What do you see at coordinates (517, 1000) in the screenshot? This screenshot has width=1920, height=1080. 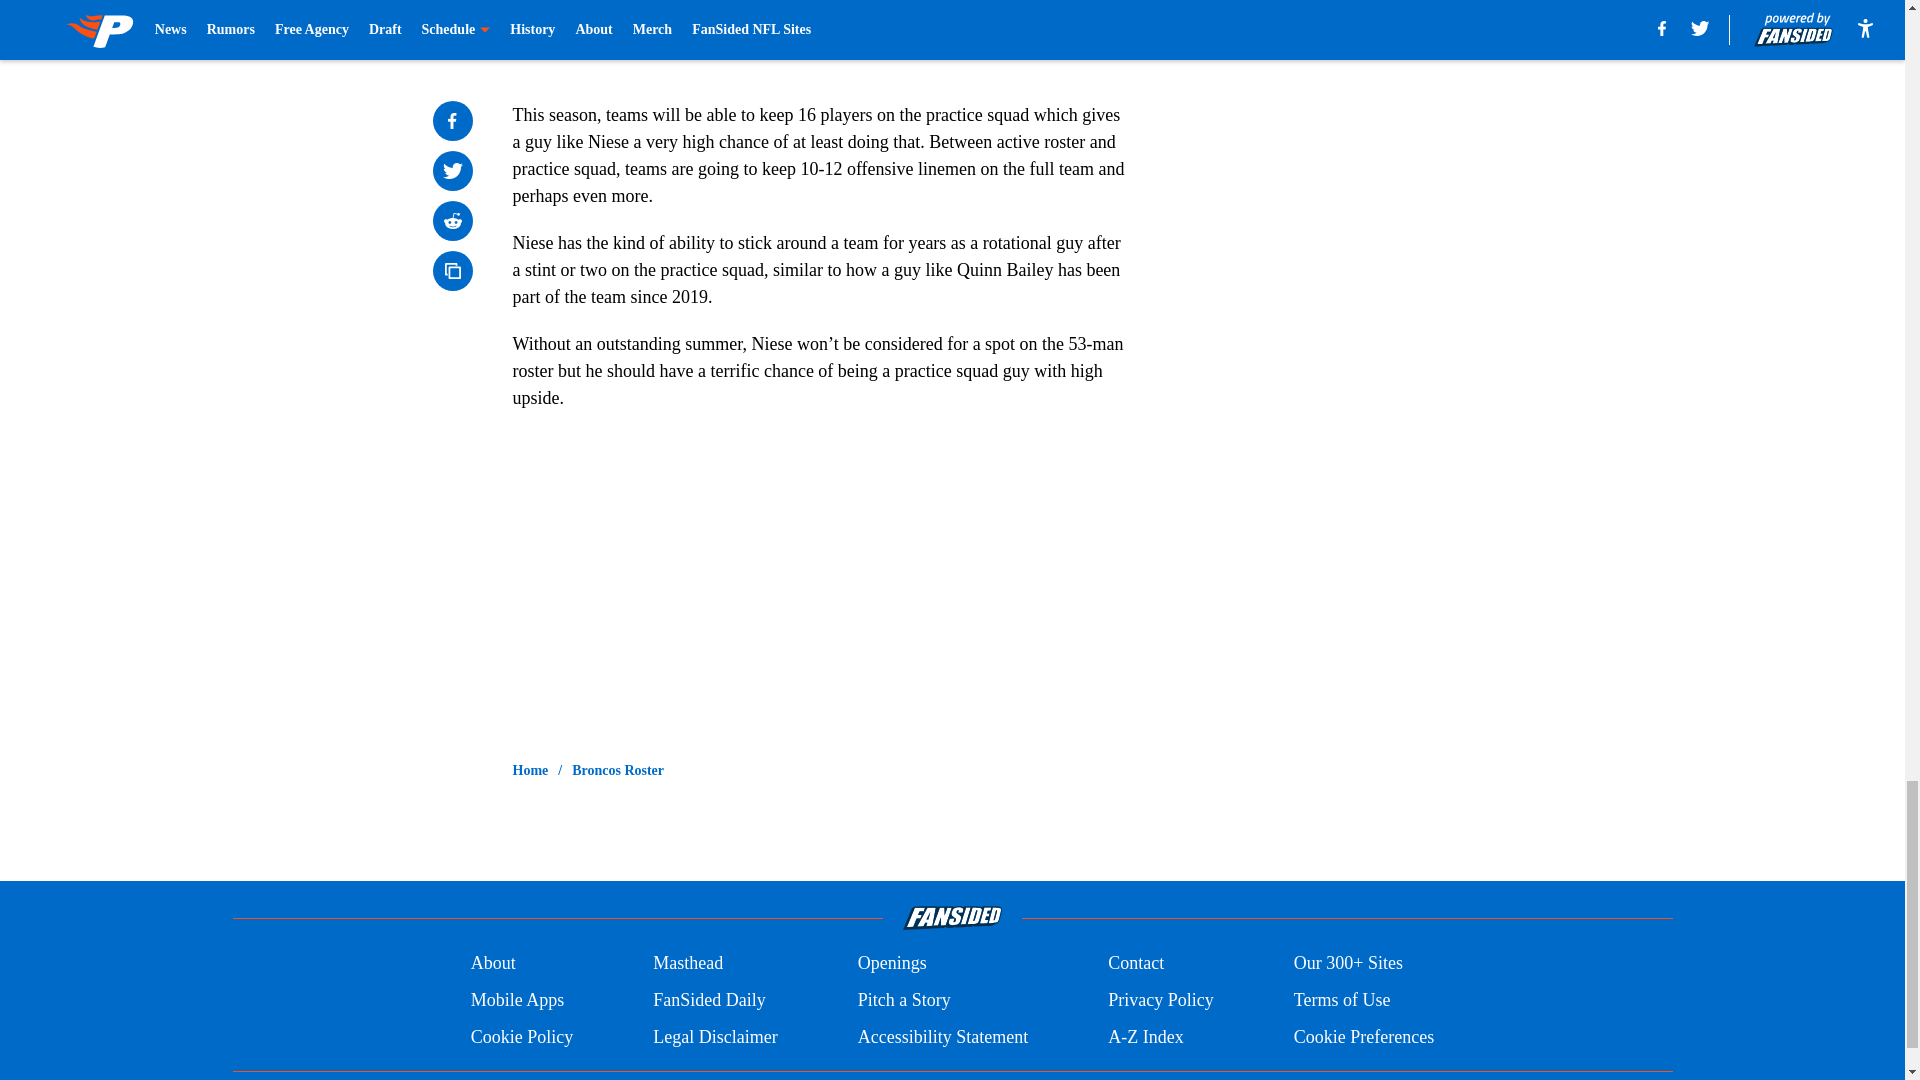 I see `Mobile Apps` at bounding box center [517, 1000].